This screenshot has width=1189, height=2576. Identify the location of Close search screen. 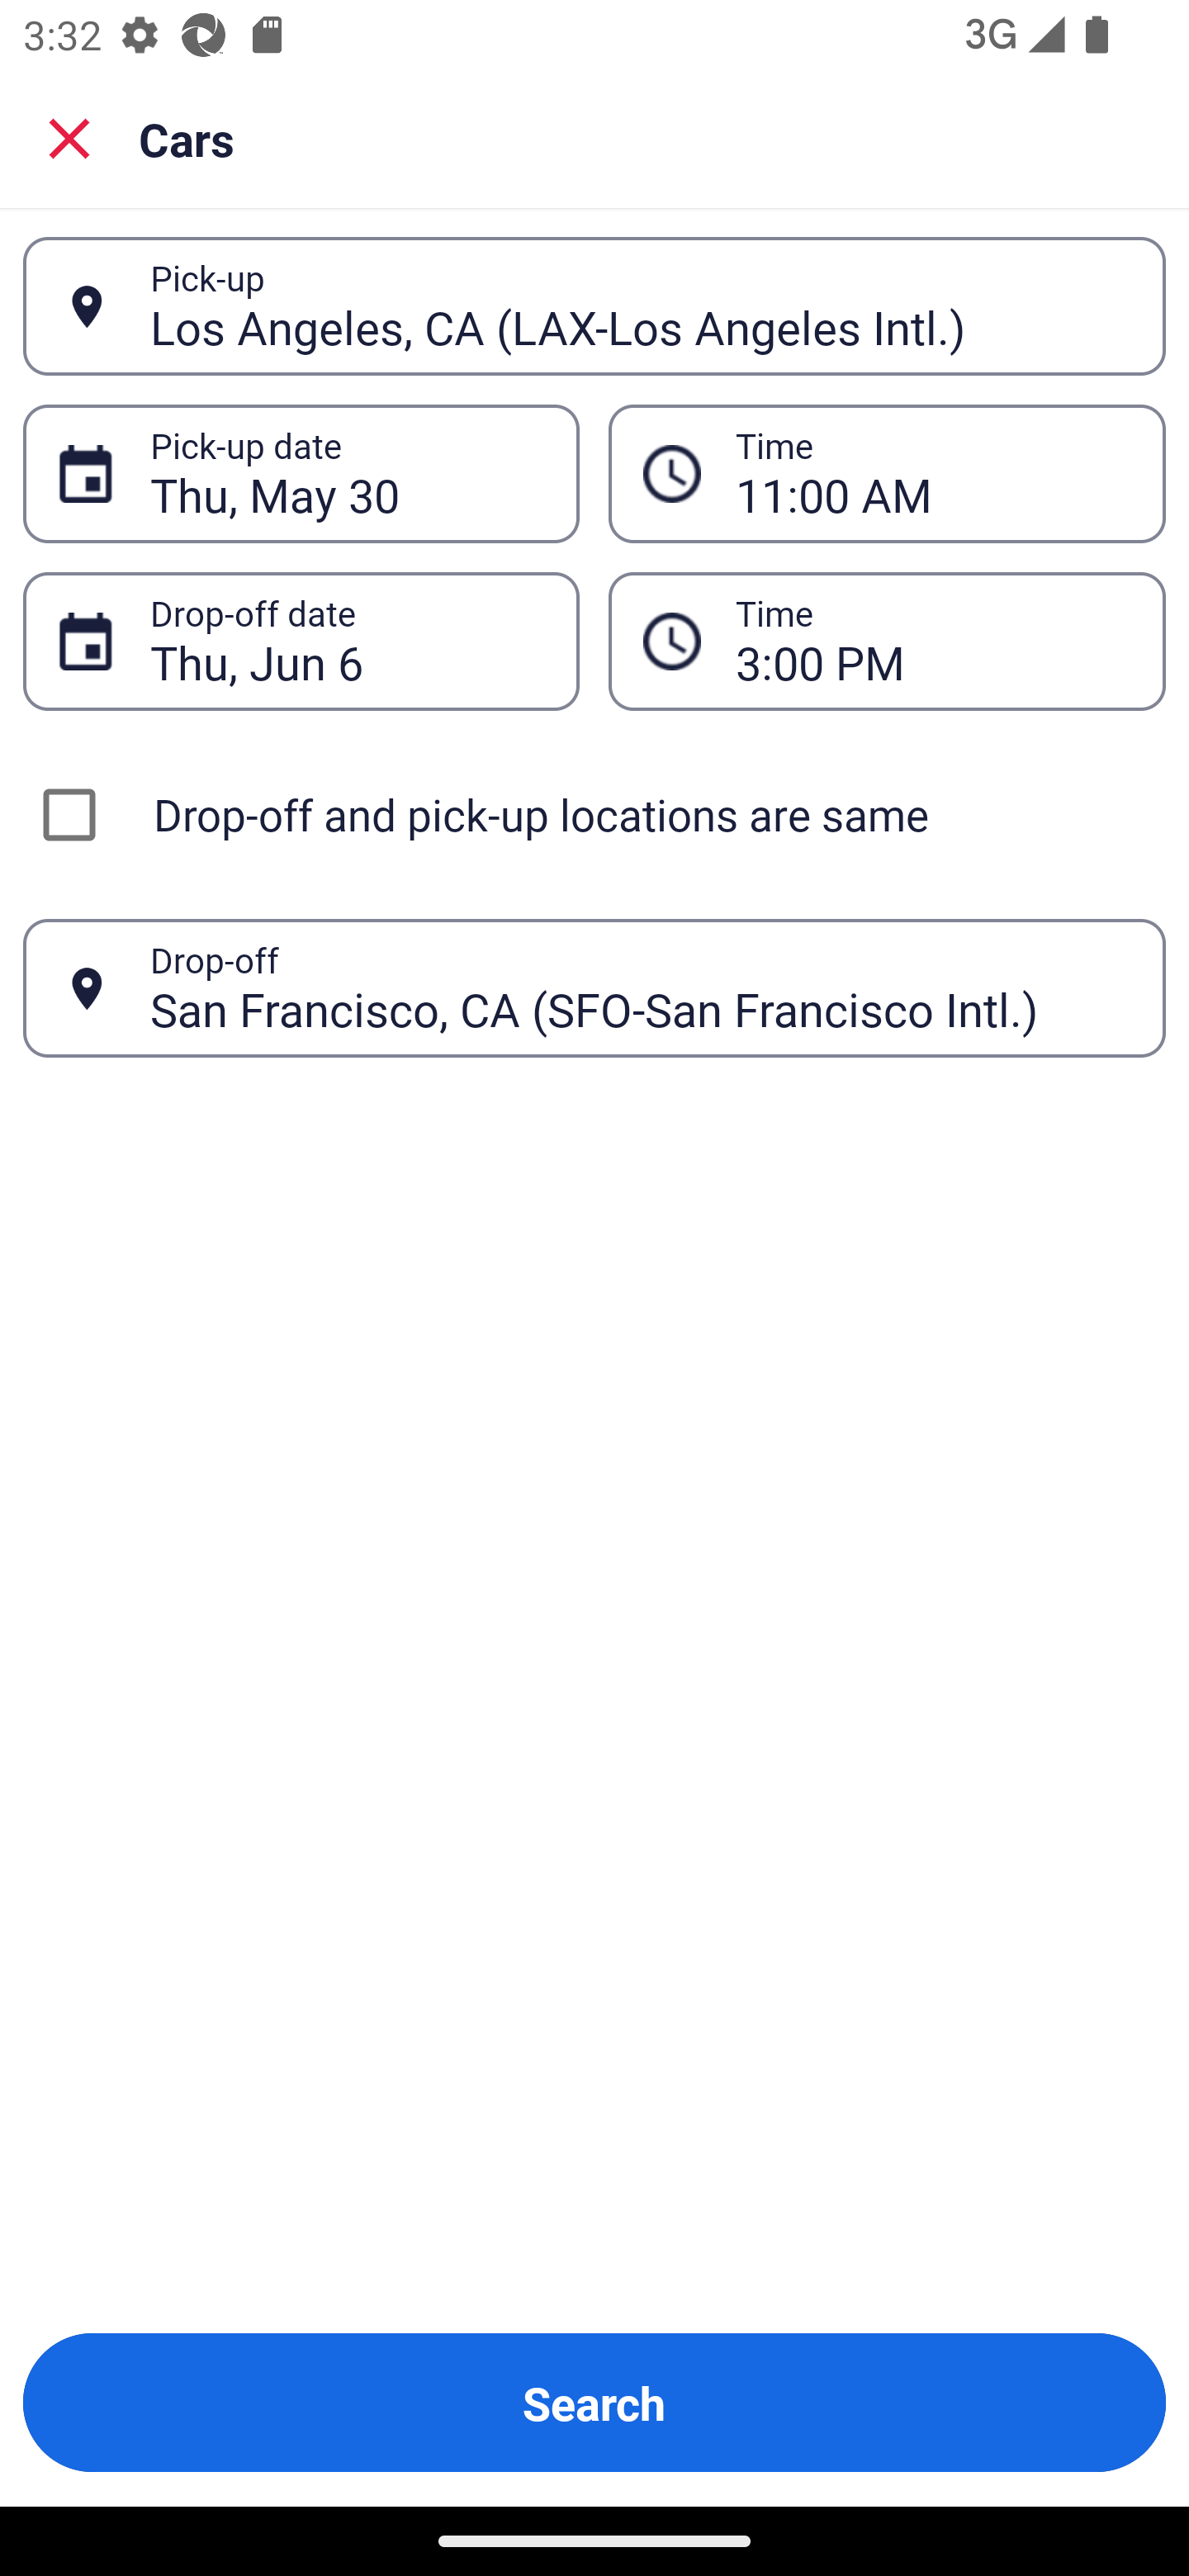
(69, 137).